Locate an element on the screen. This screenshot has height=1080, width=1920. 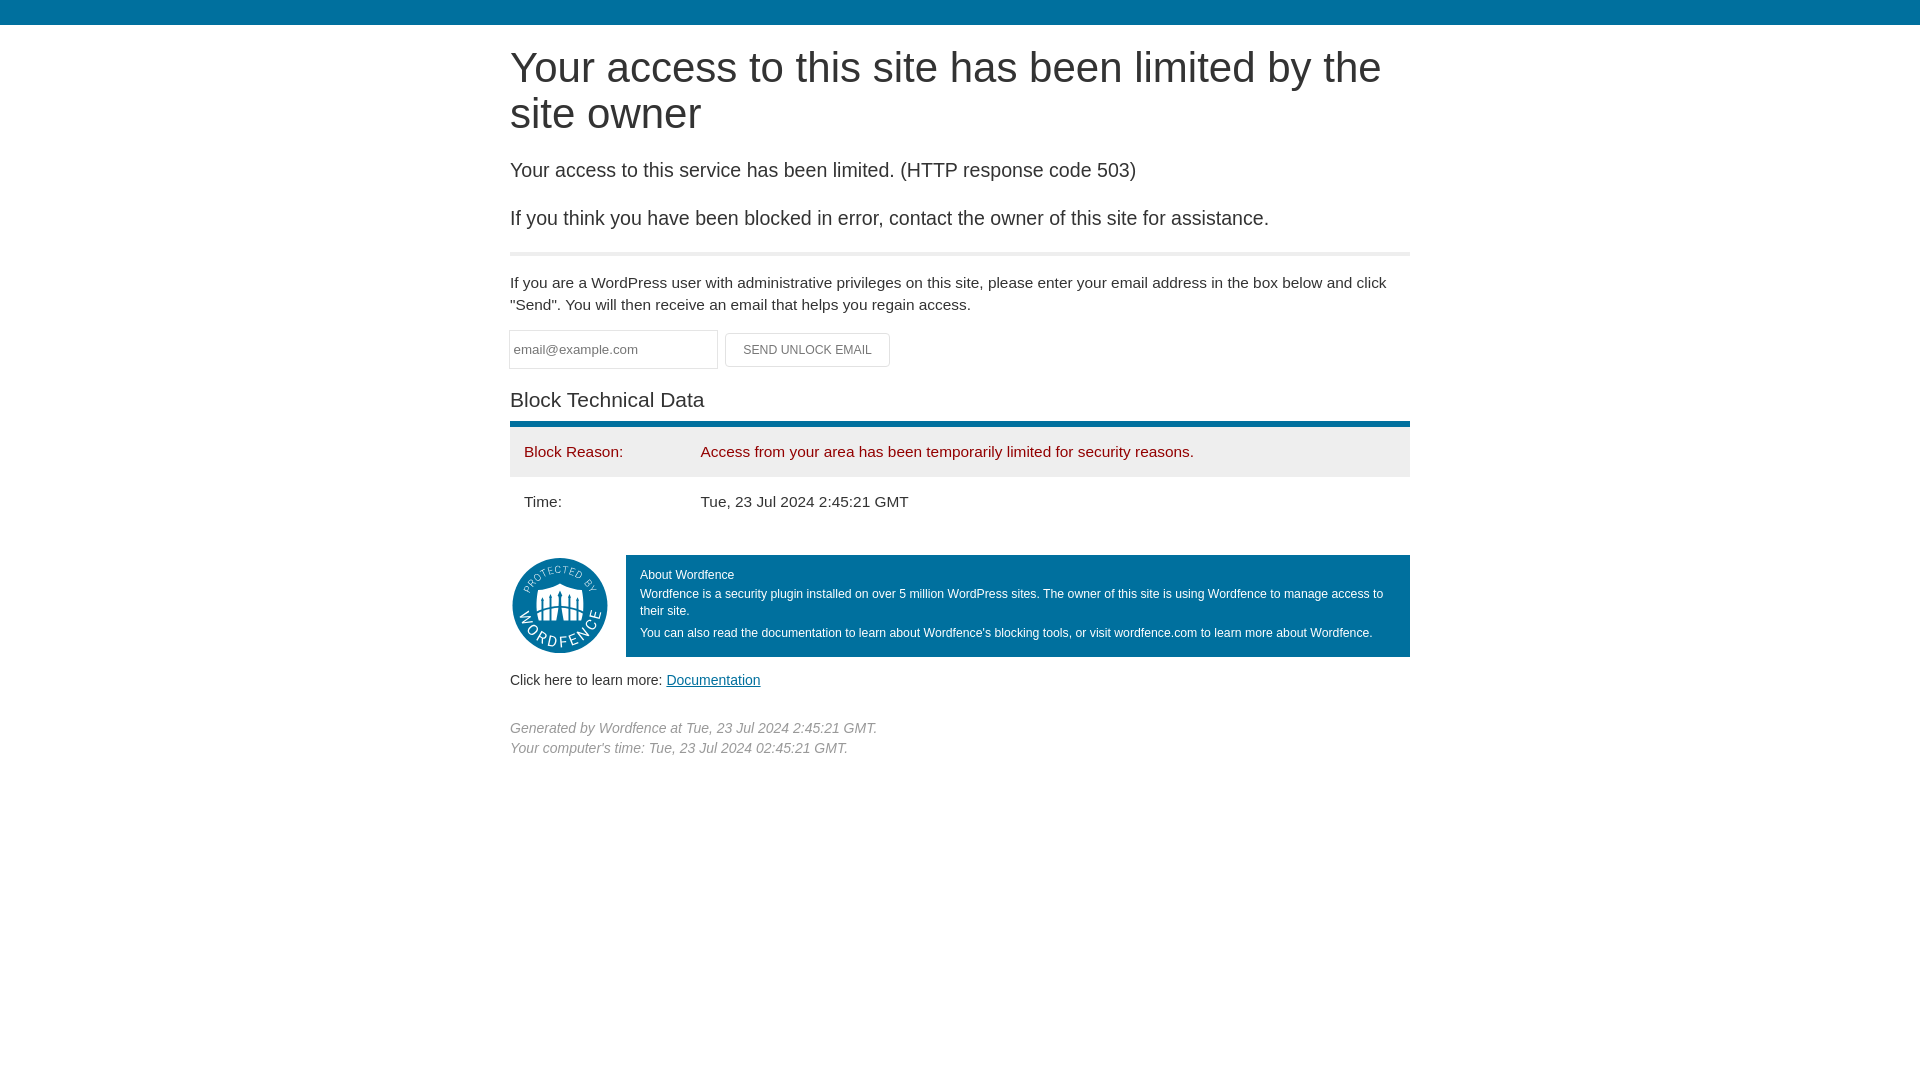
Documentation is located at coordinates (713, 679).